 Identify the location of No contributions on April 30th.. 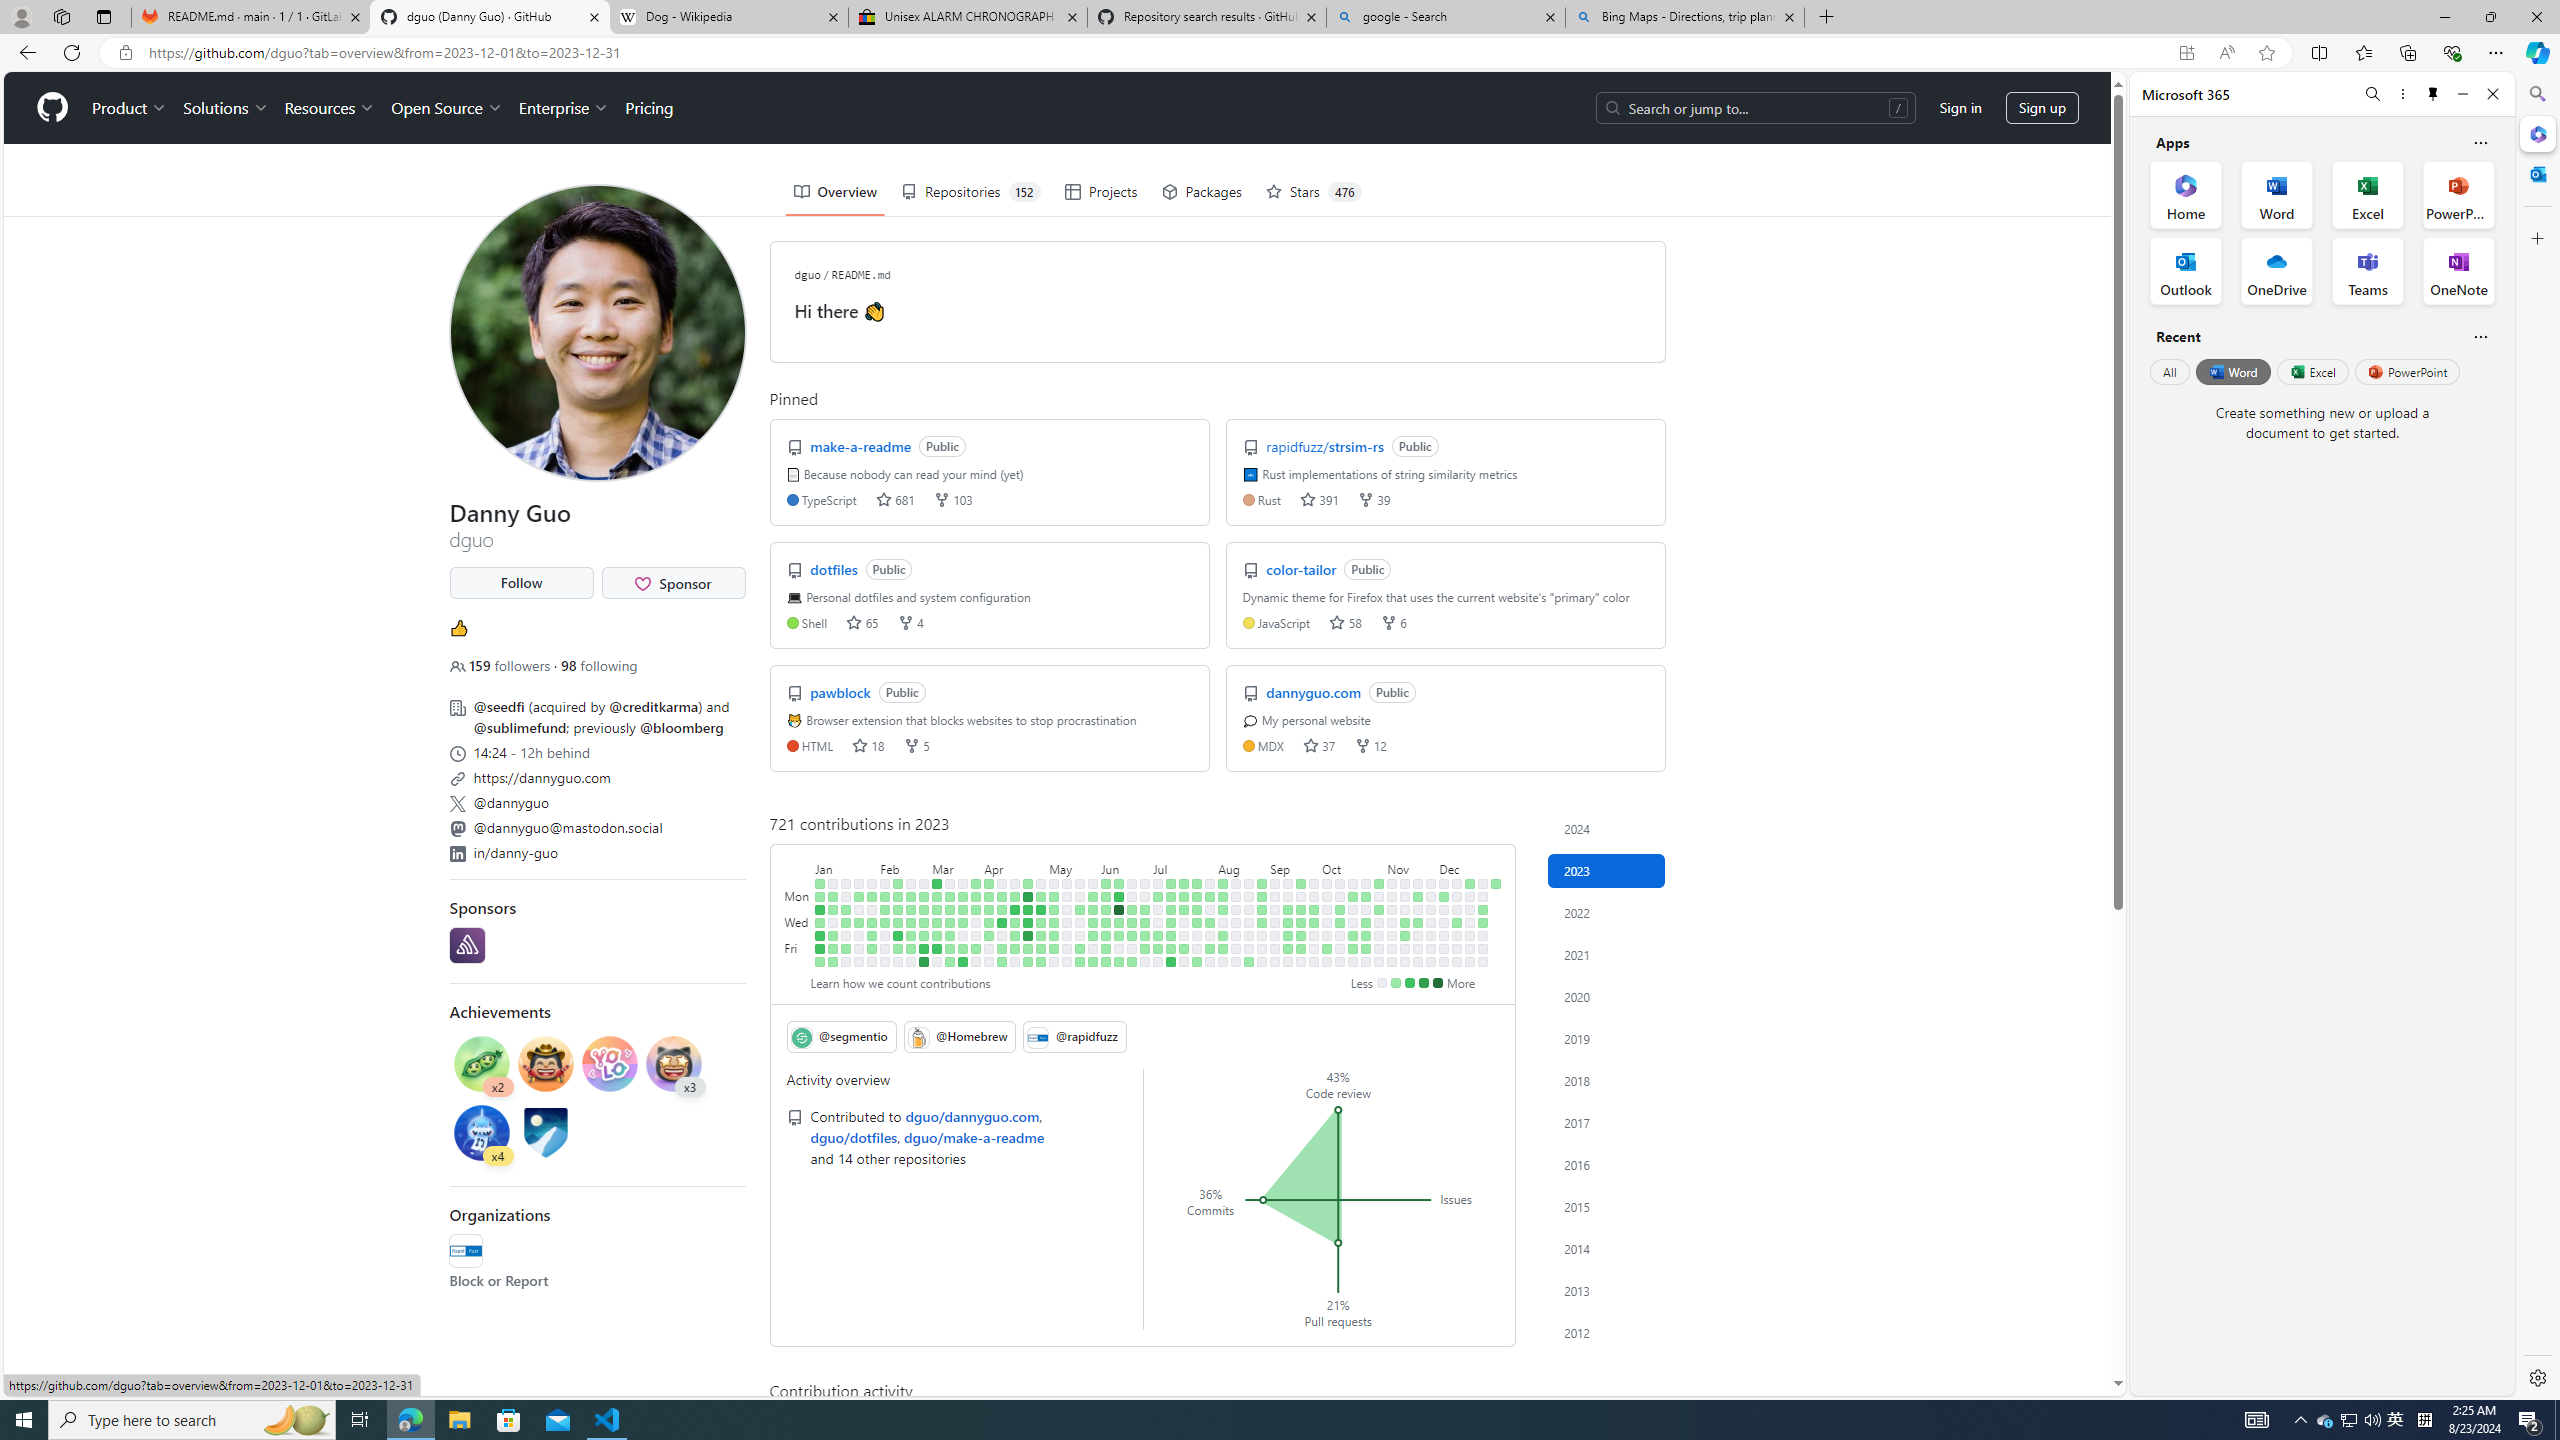
(1042, 883).